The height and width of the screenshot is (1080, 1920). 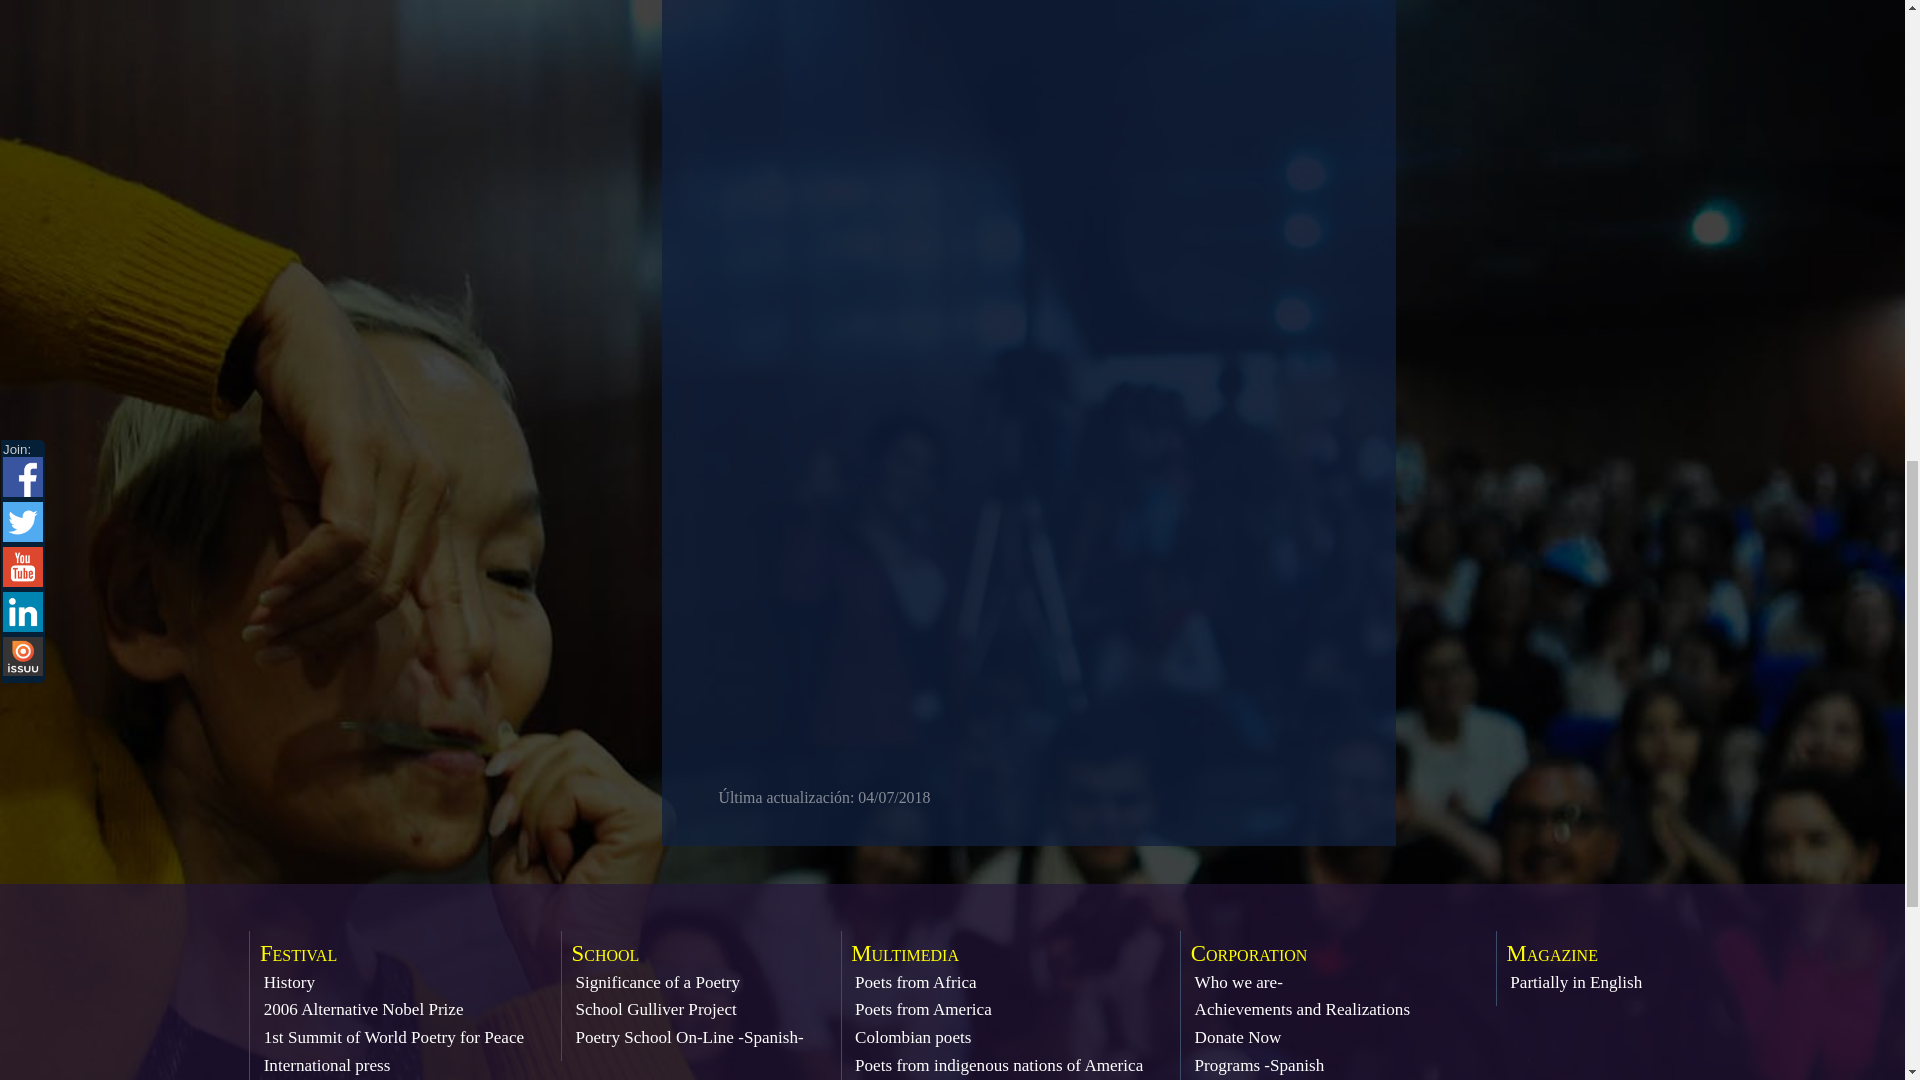 I want to click on History, so click(x=289, y=982).